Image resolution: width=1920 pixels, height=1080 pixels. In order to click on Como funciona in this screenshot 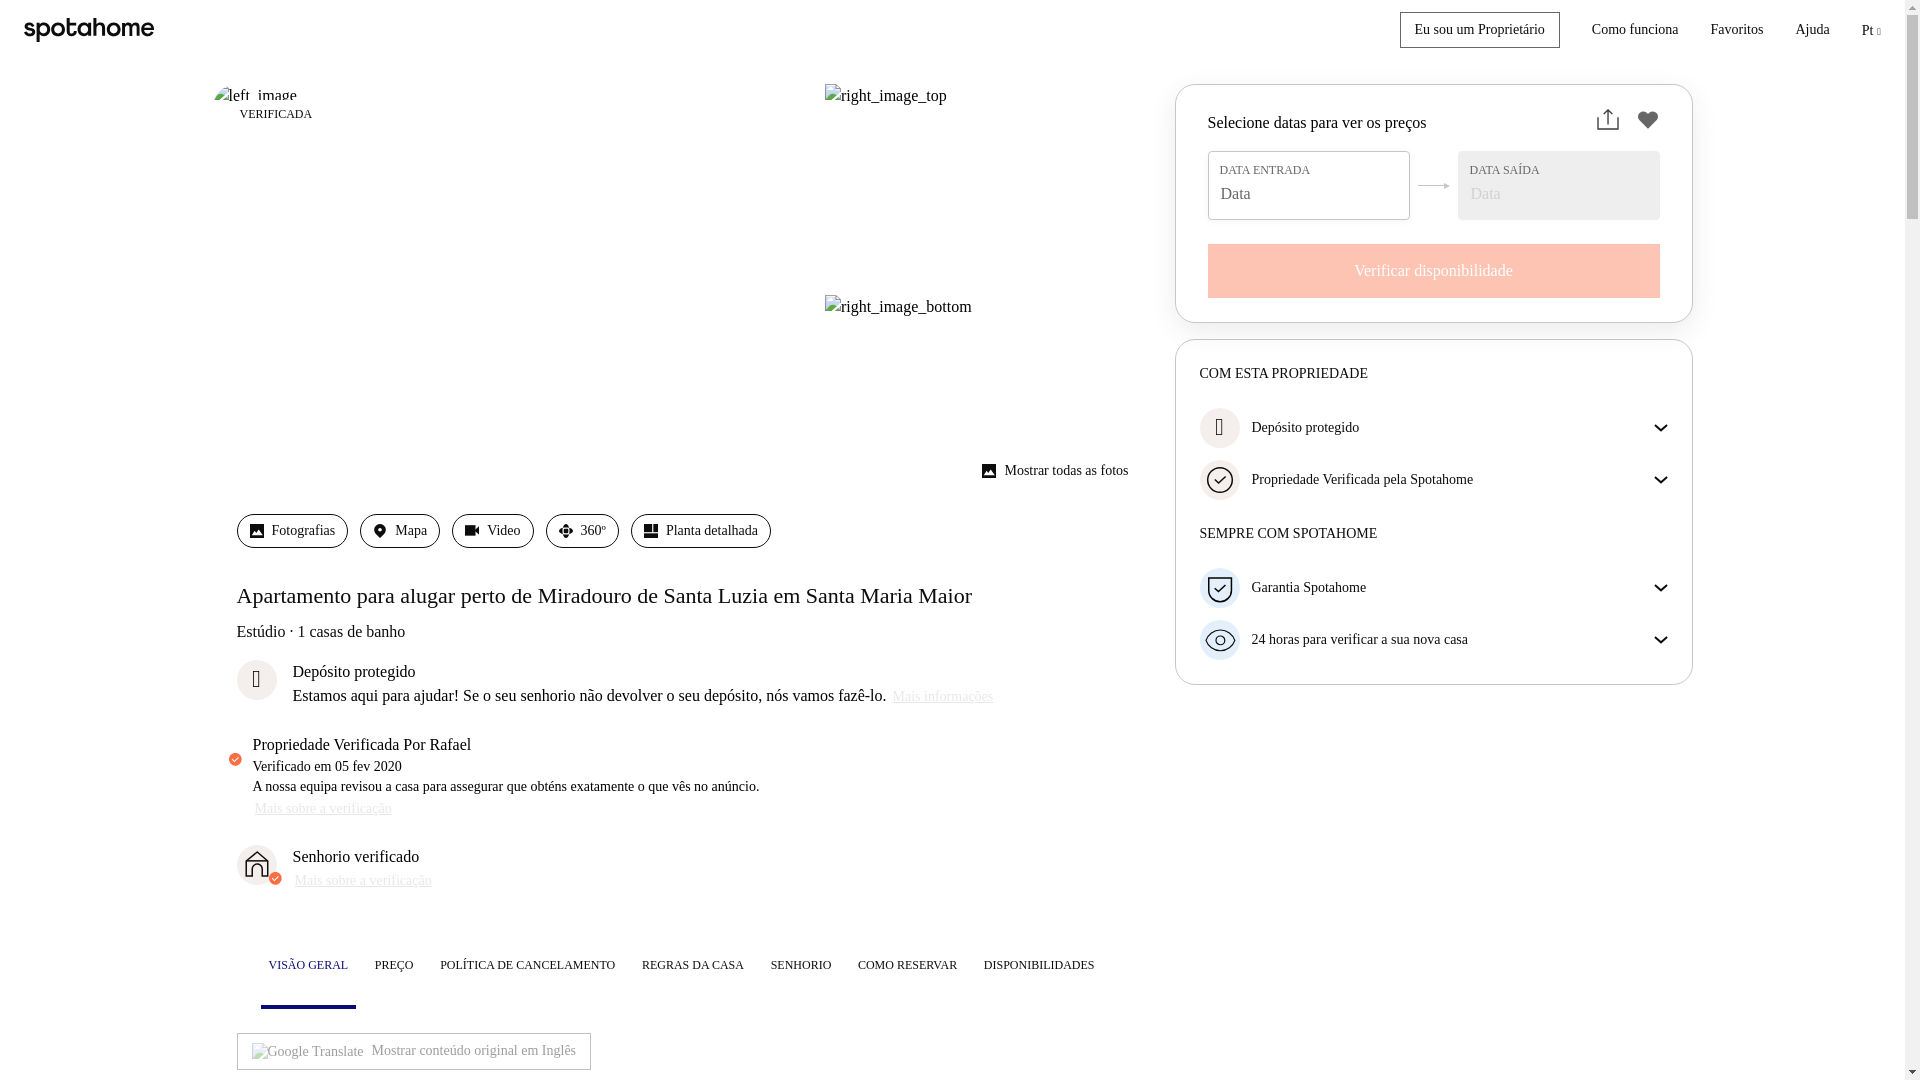, I will do `click(1634, 30)`.